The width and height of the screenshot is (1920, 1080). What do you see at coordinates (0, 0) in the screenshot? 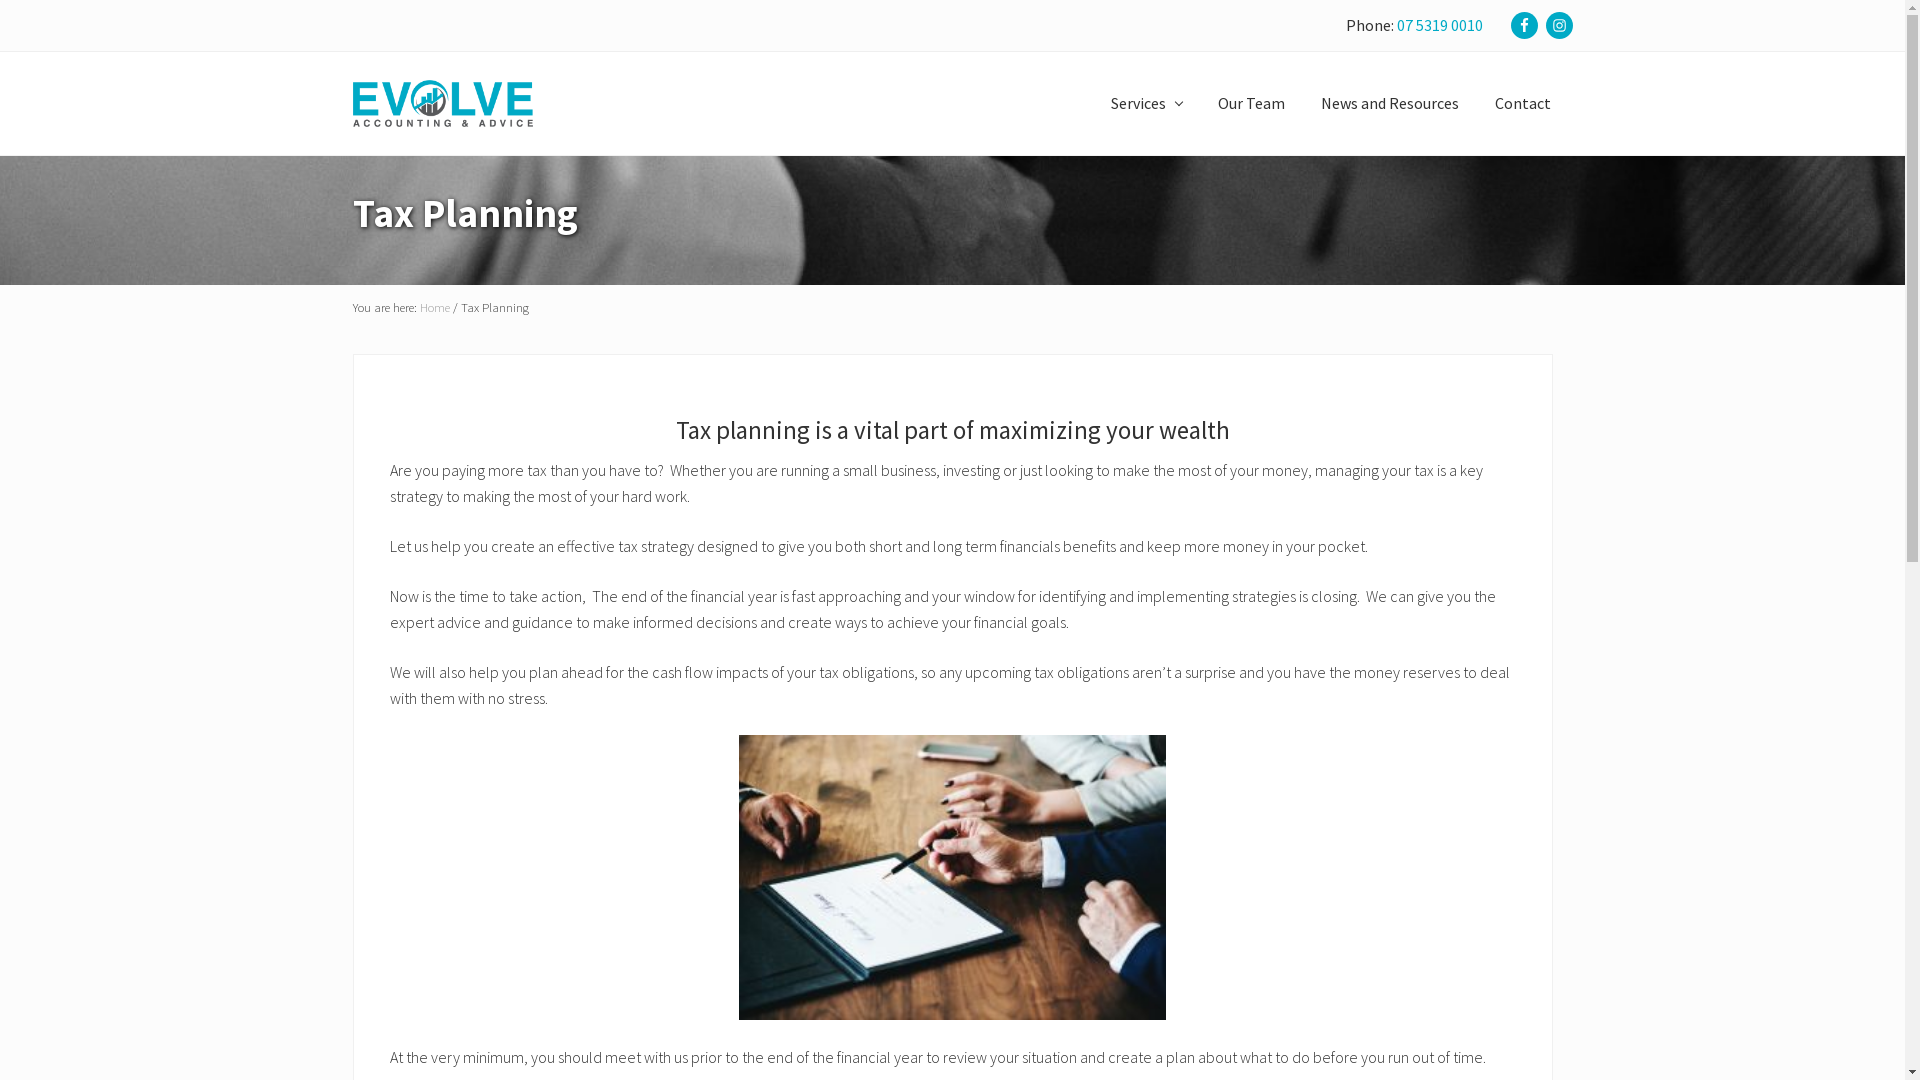
I see `Skip to right header navigation` at bounding box center [0, 0].